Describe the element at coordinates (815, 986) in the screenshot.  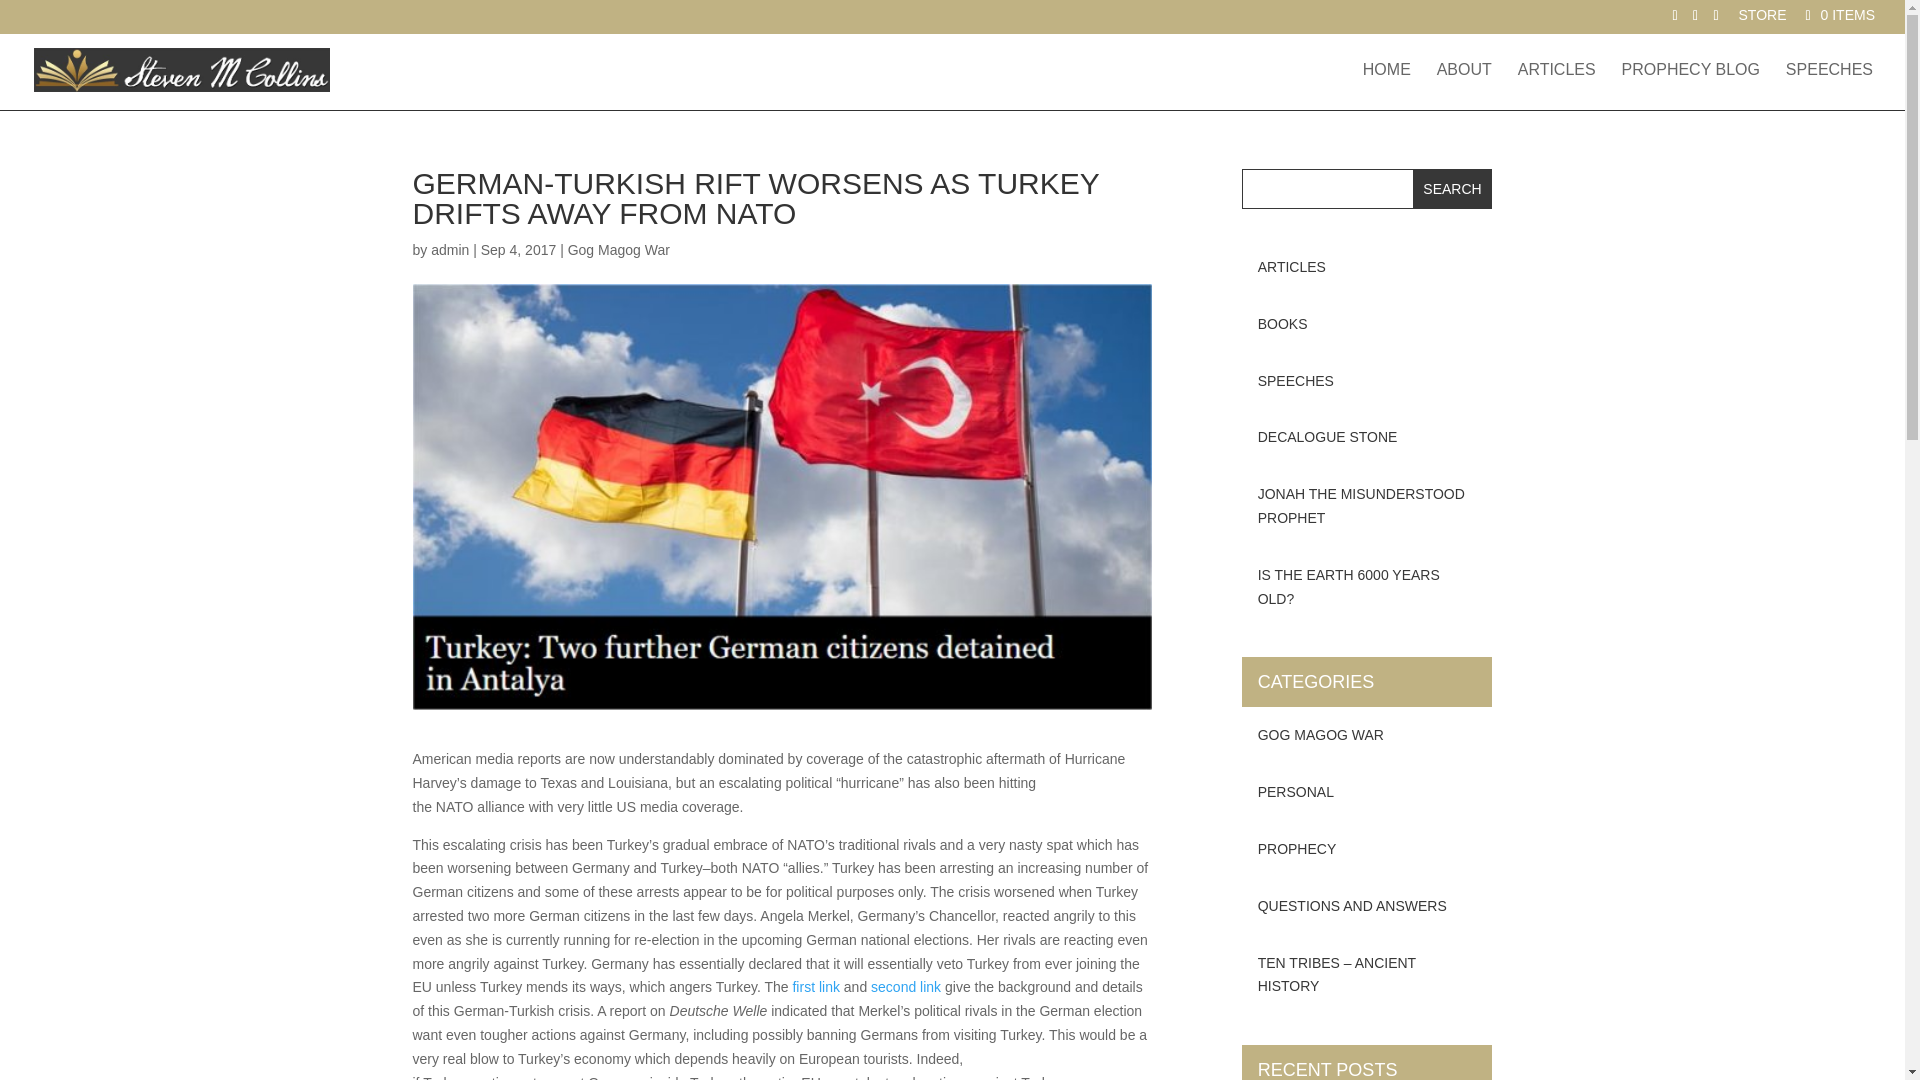
I see `first link` at that location.